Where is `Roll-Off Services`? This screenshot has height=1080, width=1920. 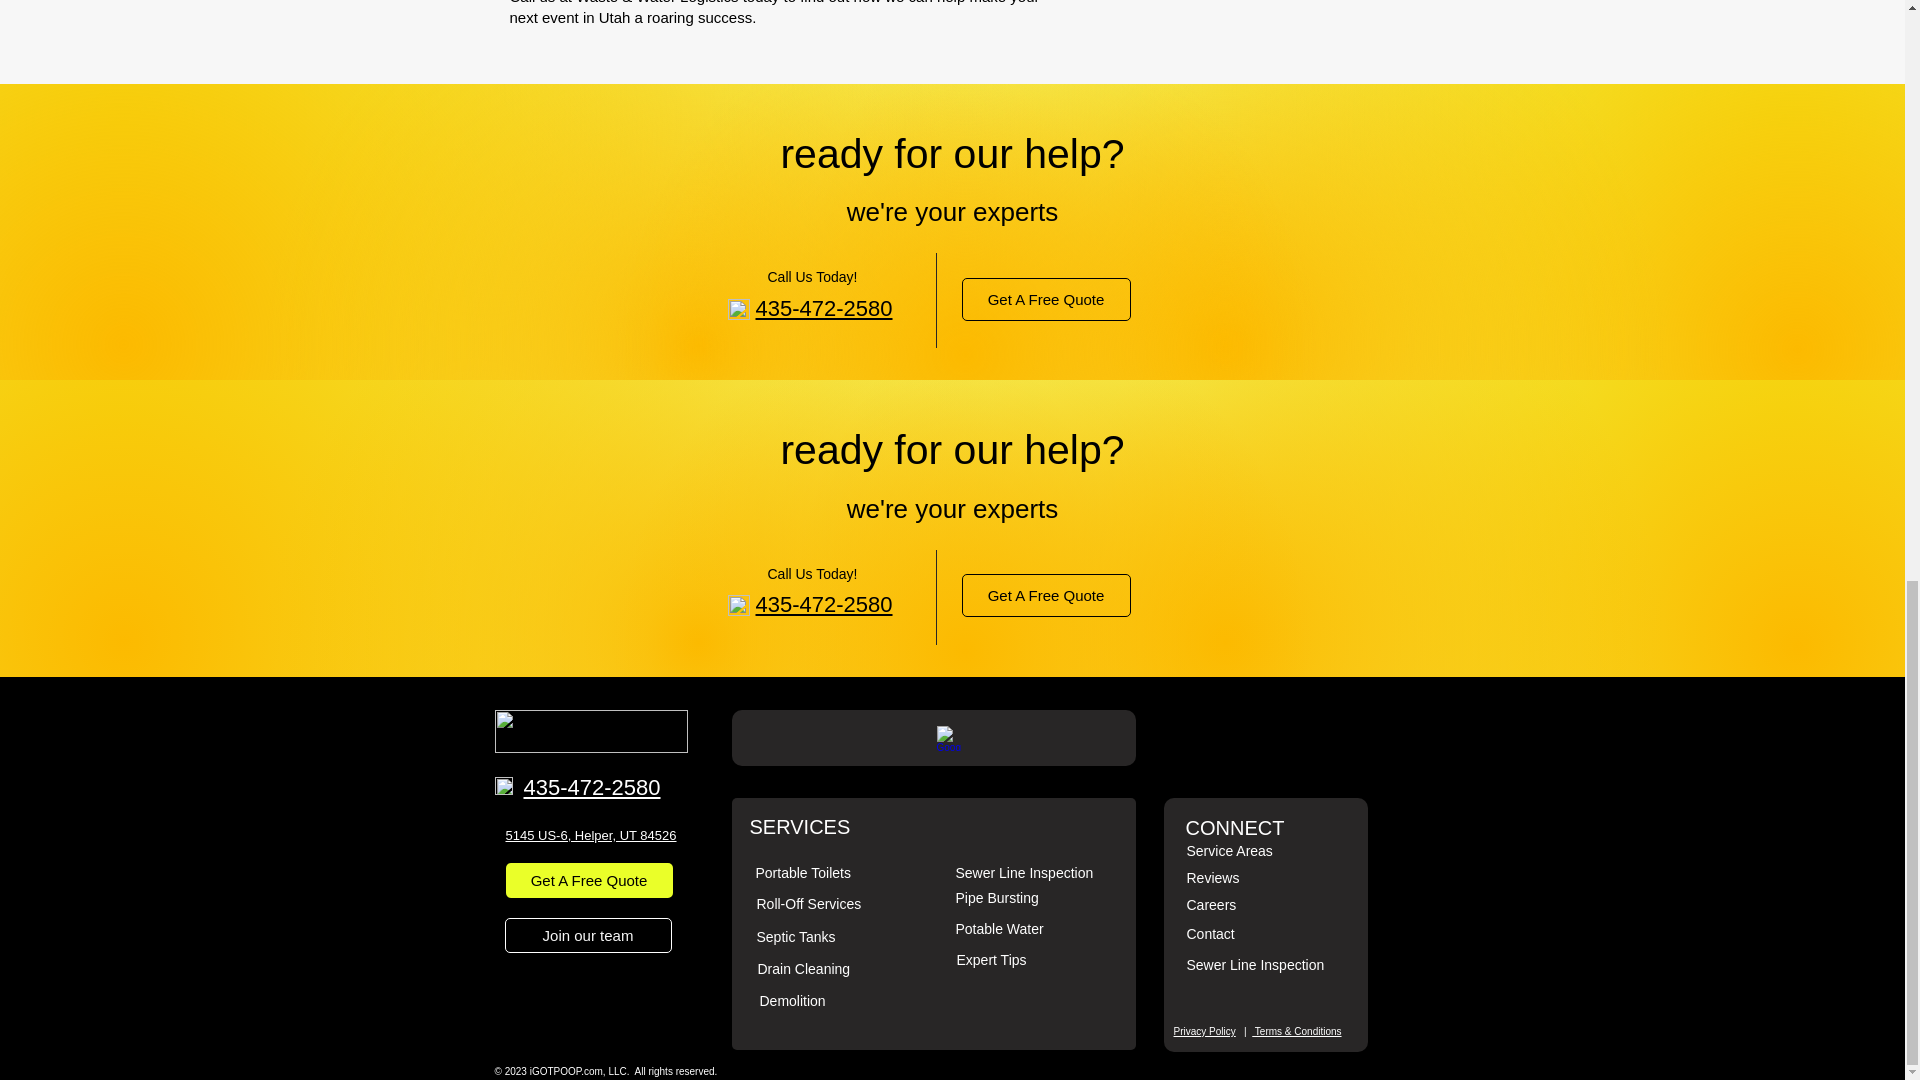
Roll-Off Services is located at coordinates (808, 904).